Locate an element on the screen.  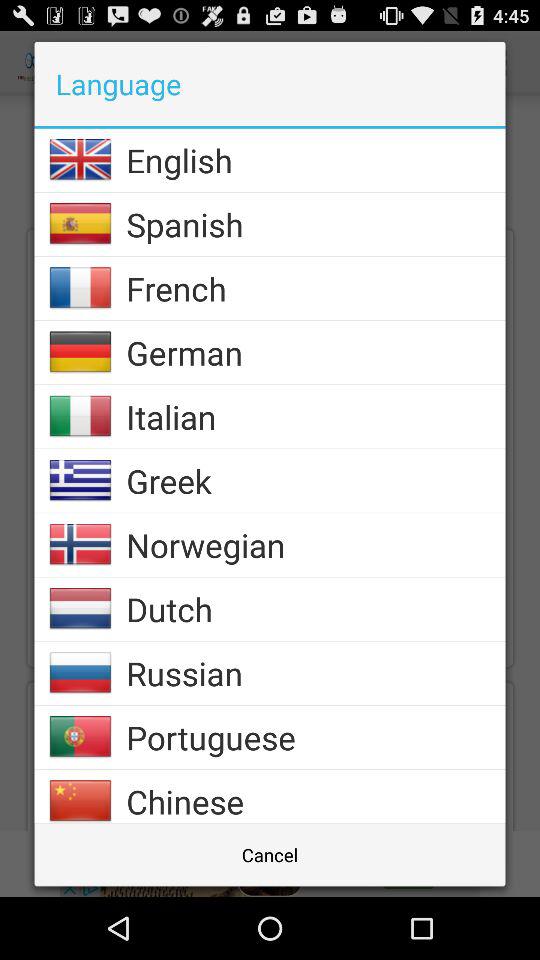
launch app above spanish icon is located at coordinates (316, 160).